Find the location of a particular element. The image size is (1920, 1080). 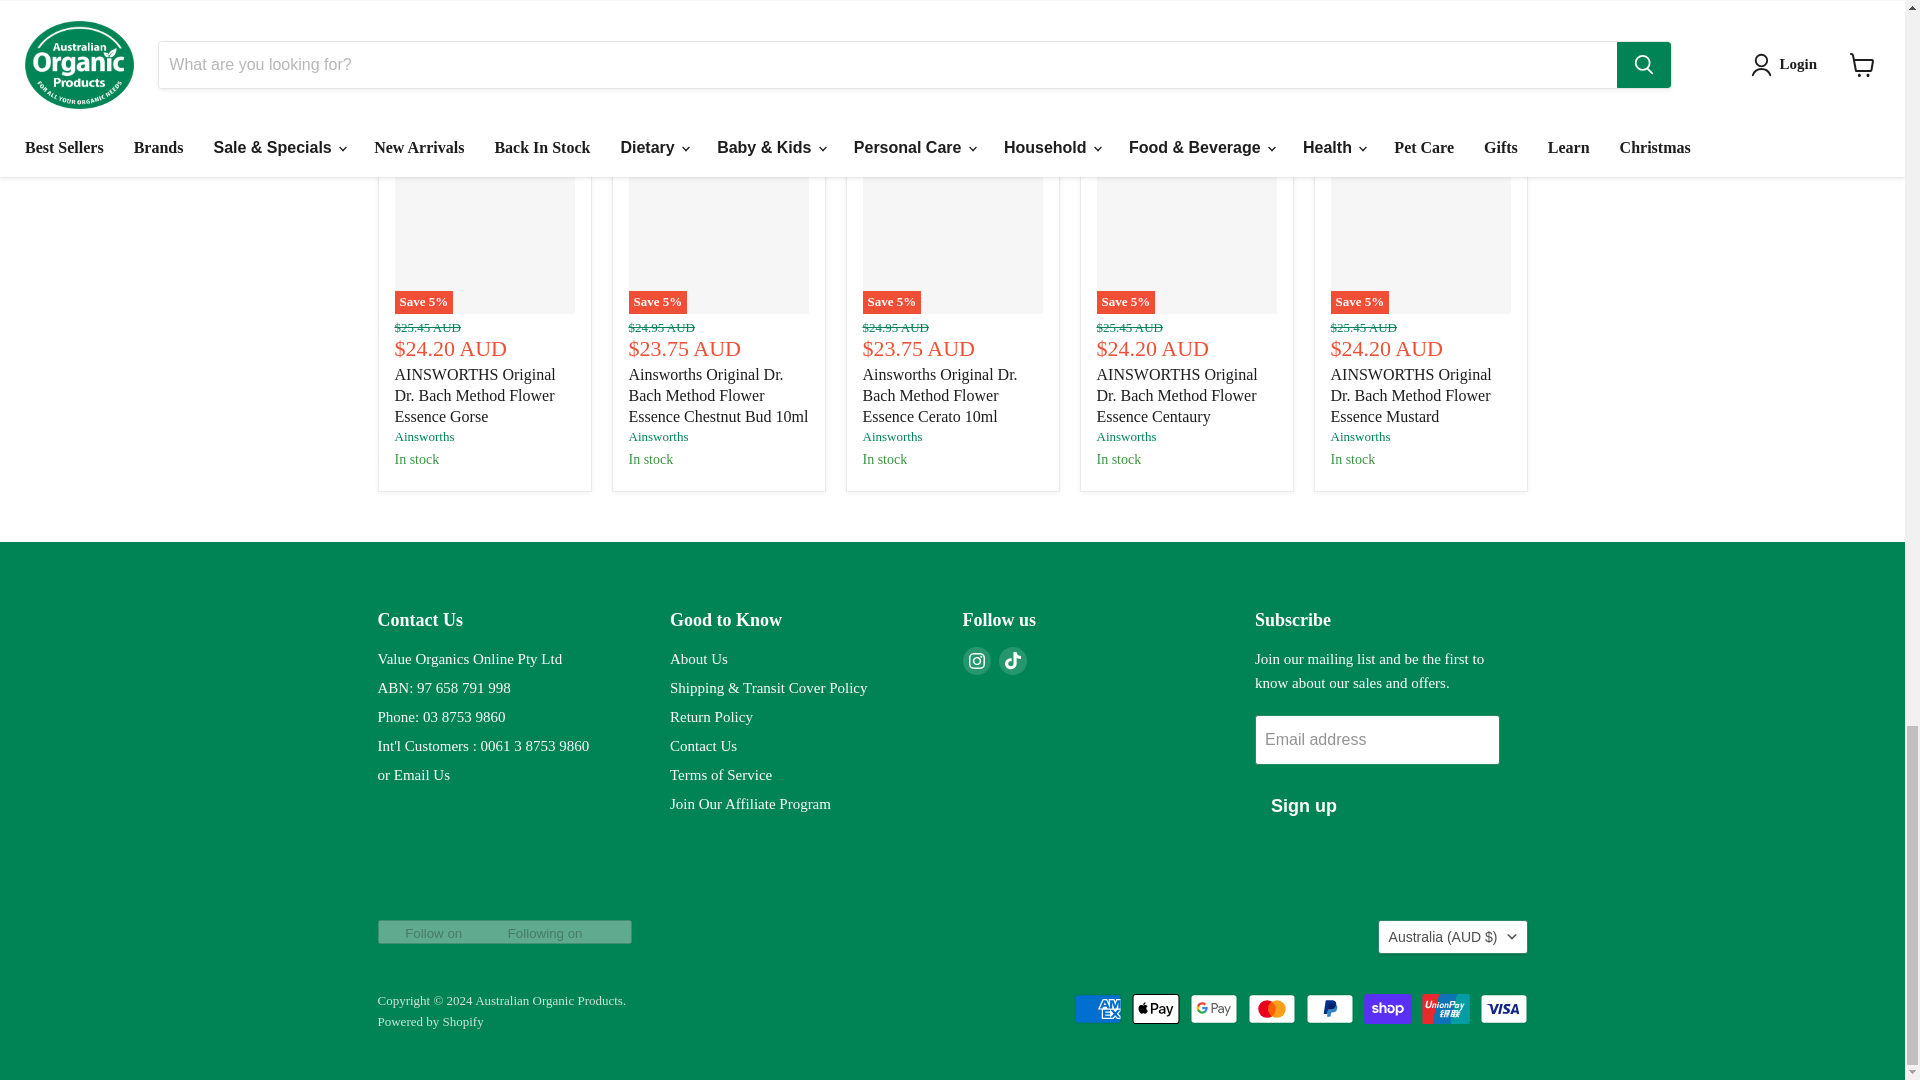

Ainsworths is located at coordinates (1126, 436).